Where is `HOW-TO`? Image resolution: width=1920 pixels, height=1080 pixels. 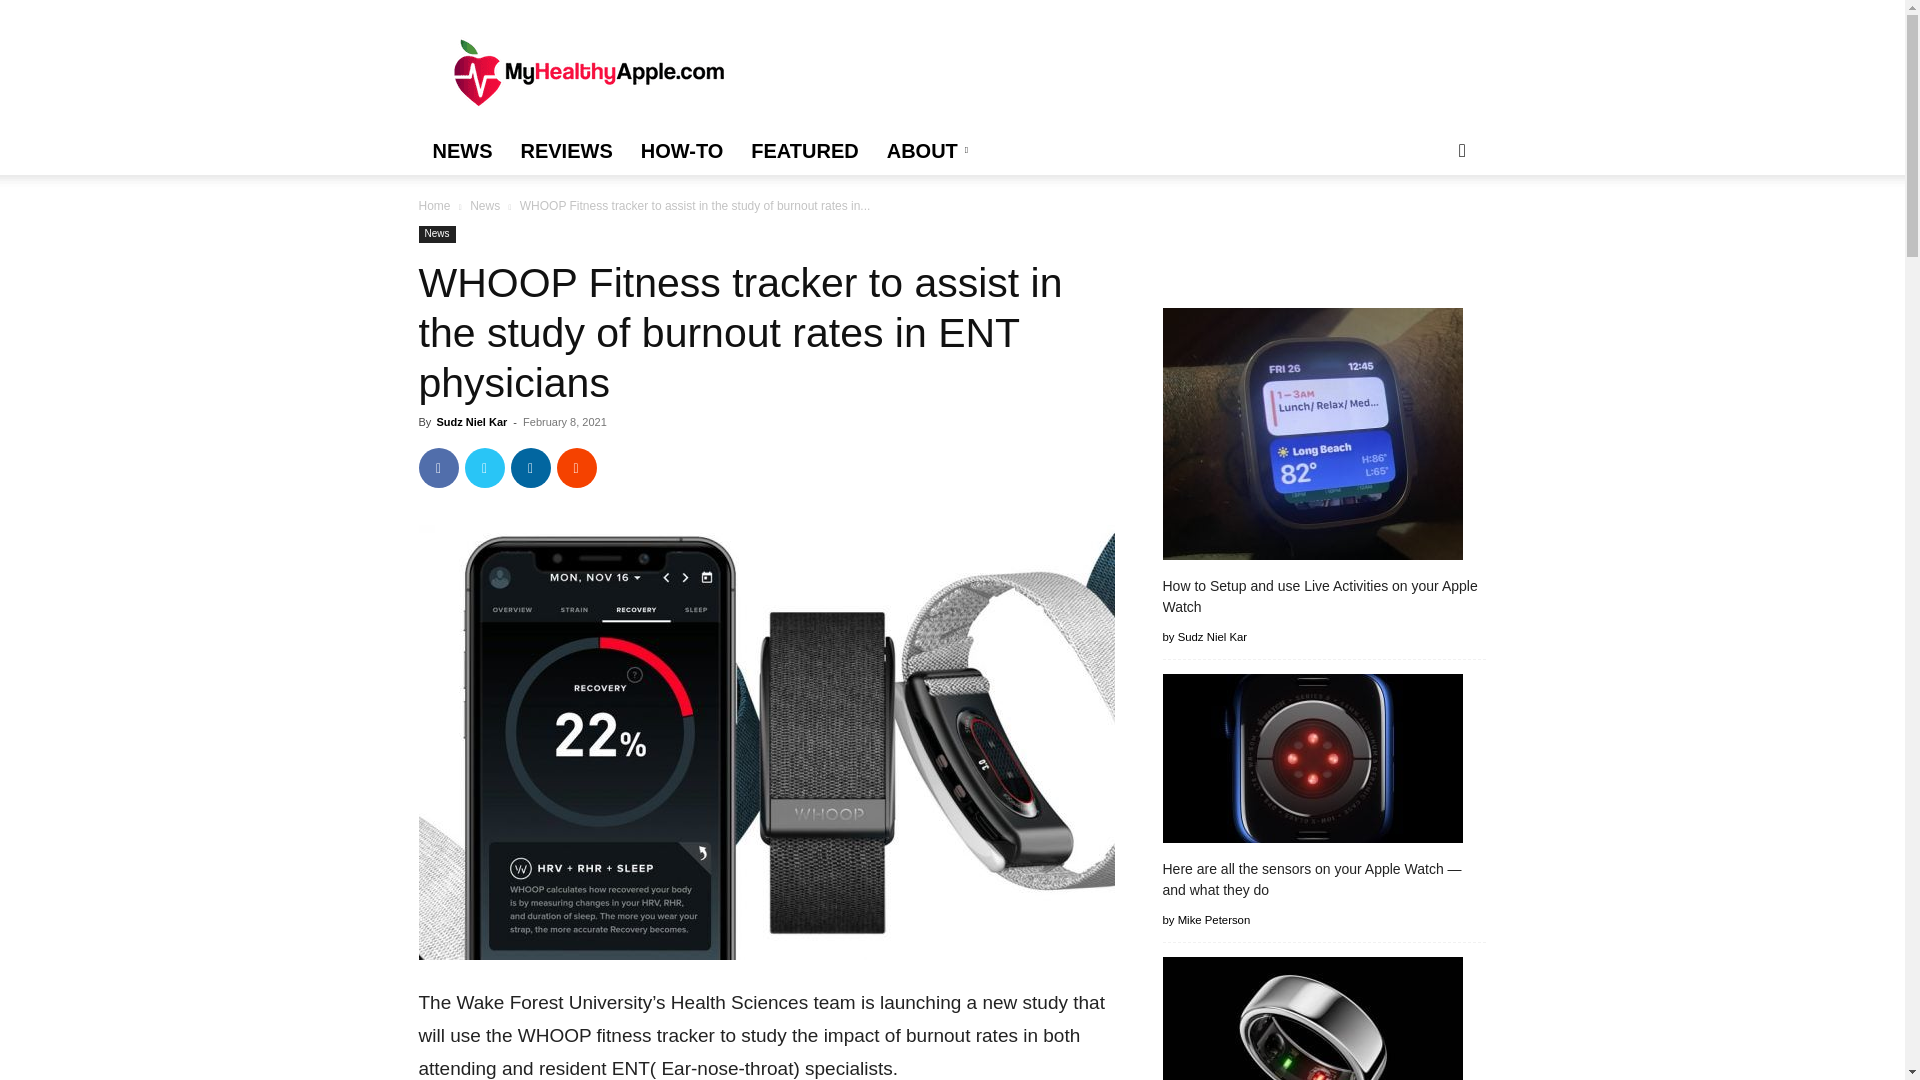
HOW-TO is located at coordinates (682, 150).